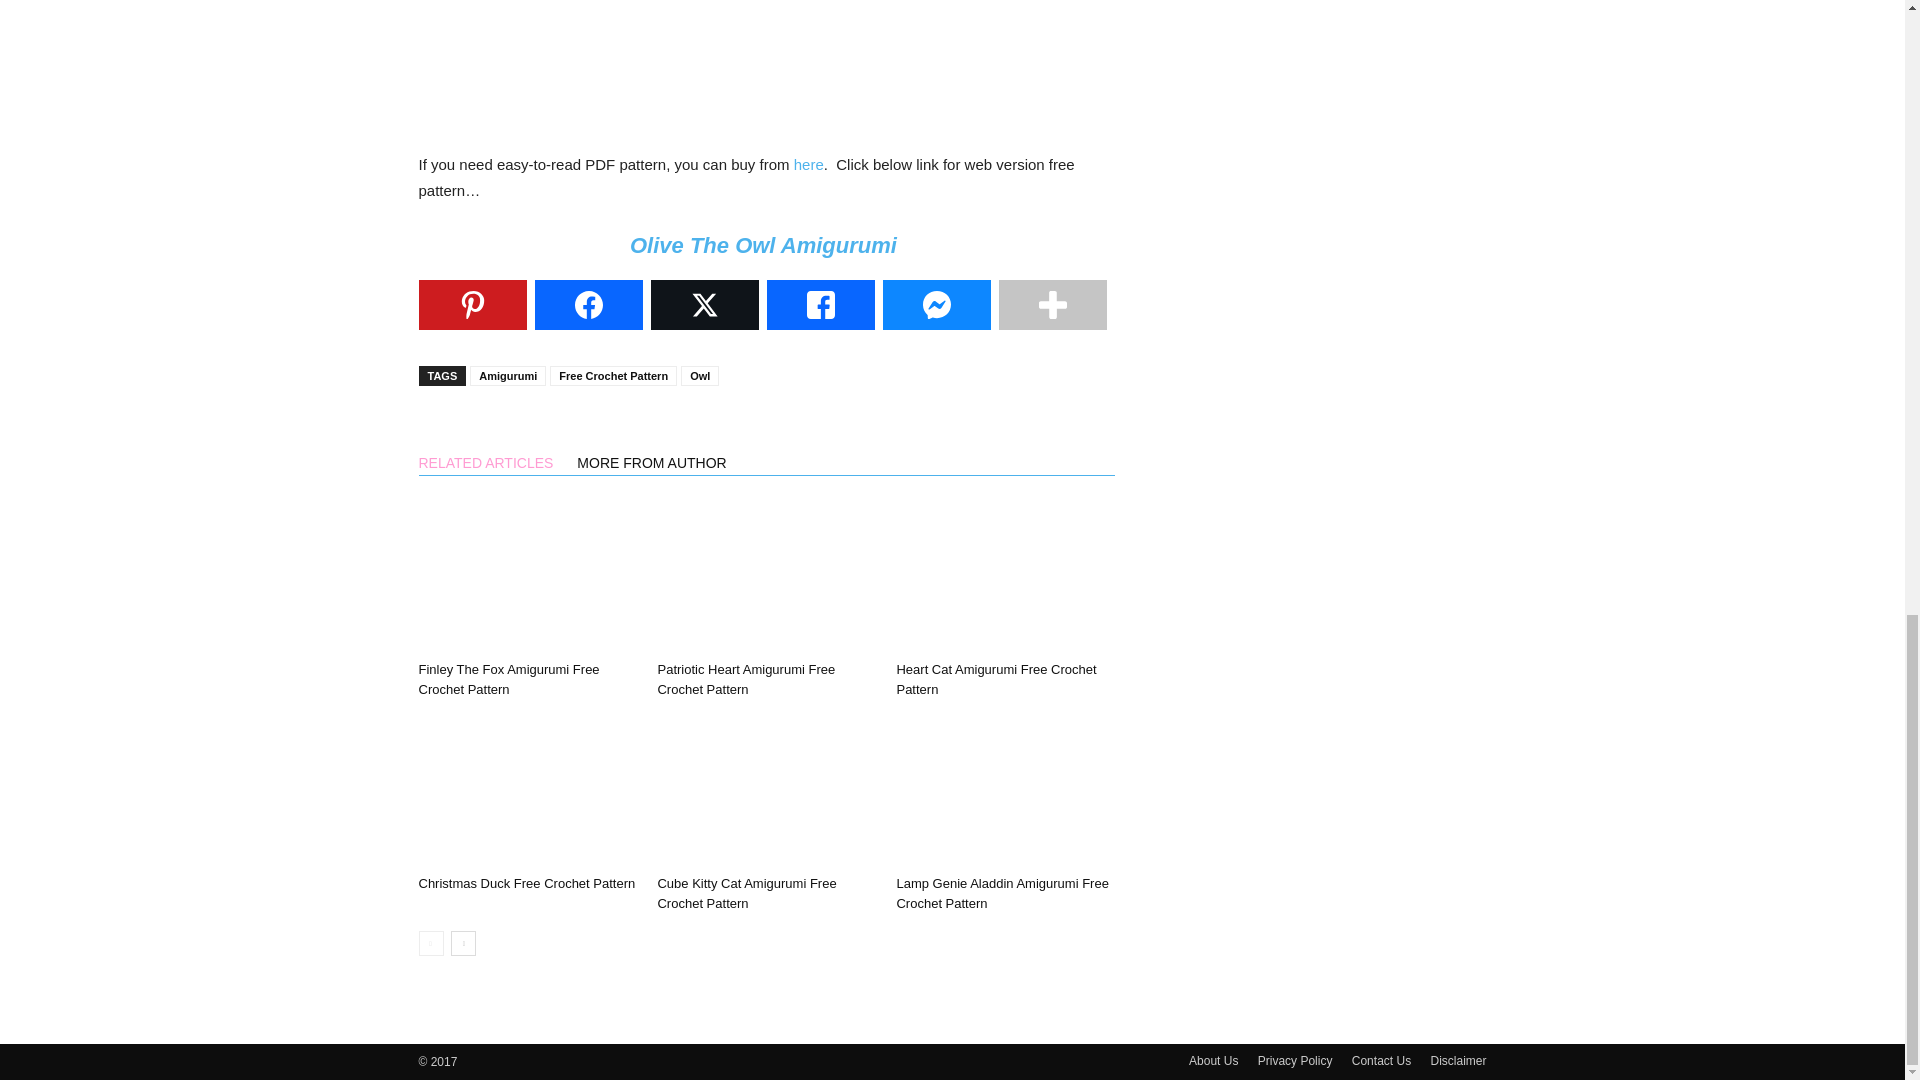 Image resolution: width=1920 pixels, height=1080 pixels. Describe the element at coordinates (820, 304) in the screenshot. I see `Share on Like` at that location.